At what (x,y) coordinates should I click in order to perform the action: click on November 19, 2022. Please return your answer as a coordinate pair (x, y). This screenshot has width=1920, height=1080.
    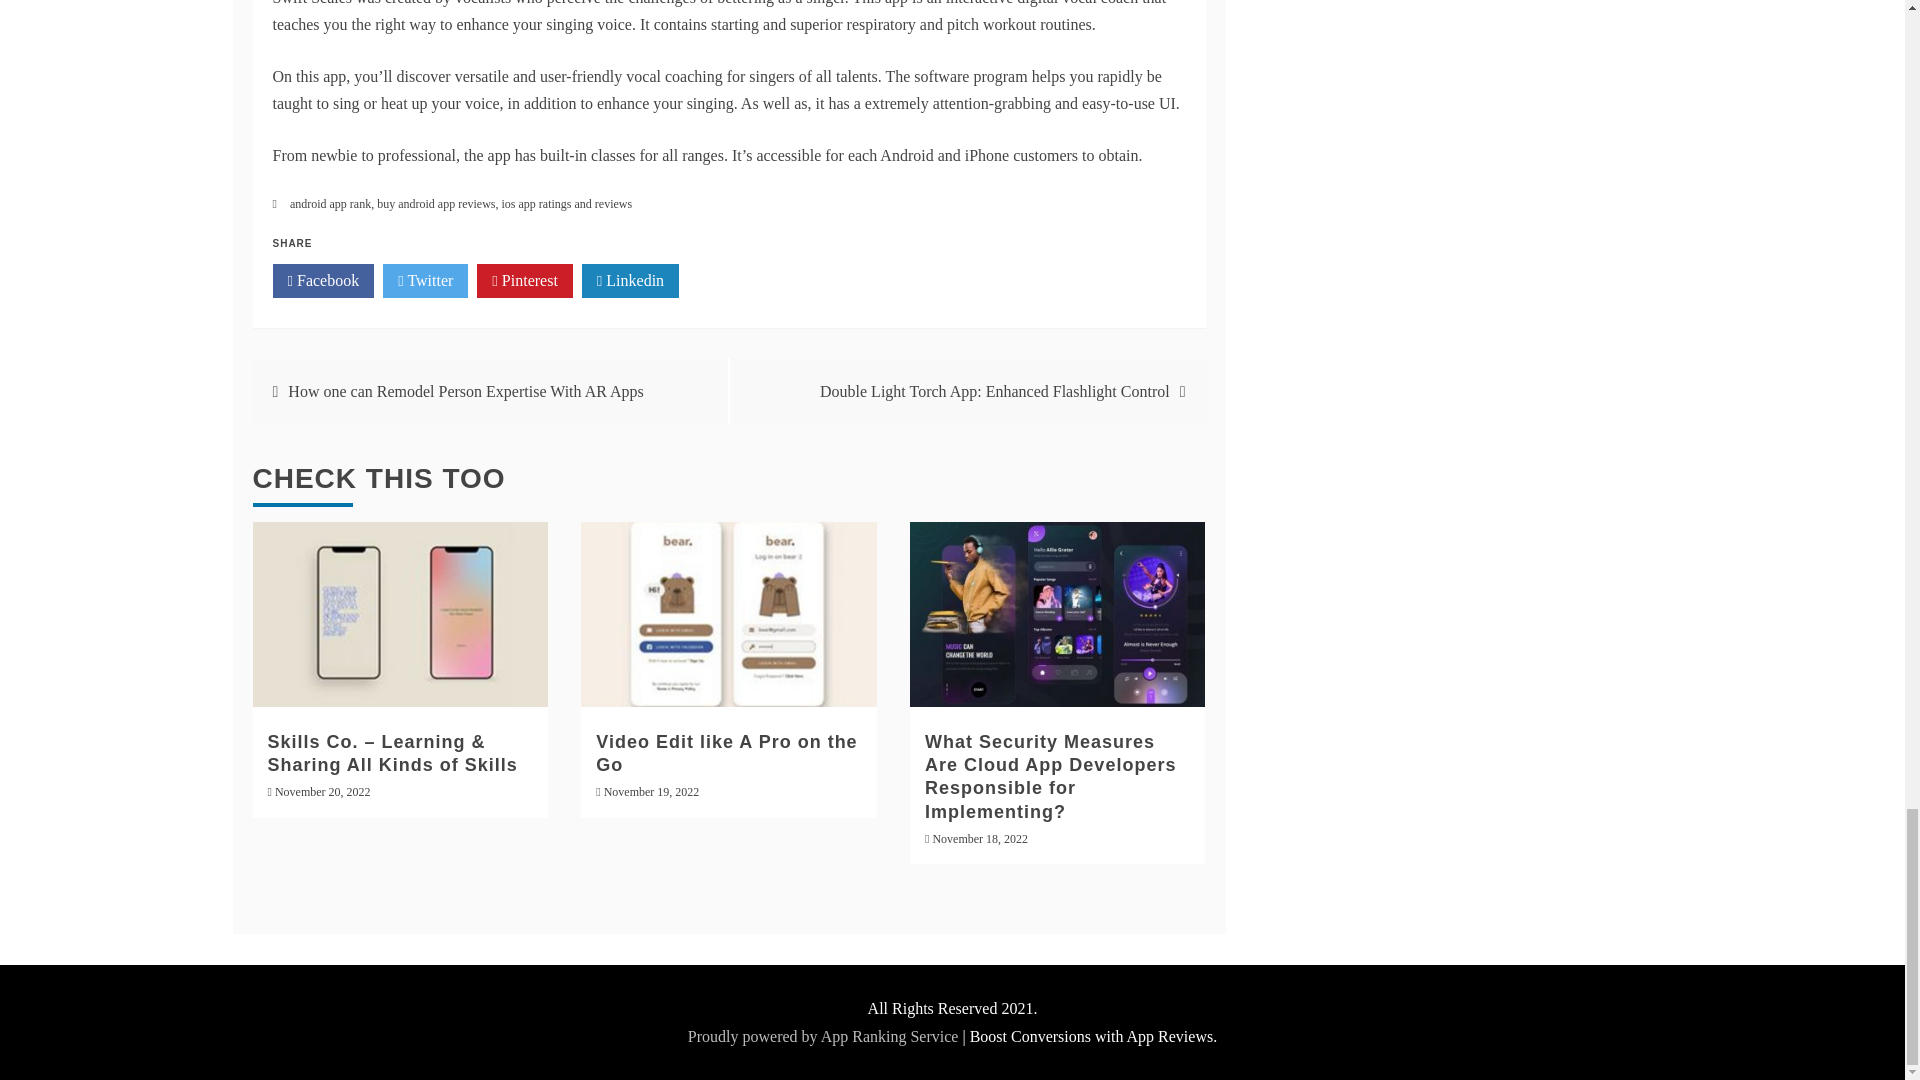
    Looking at the image, I should click on (652, 792).